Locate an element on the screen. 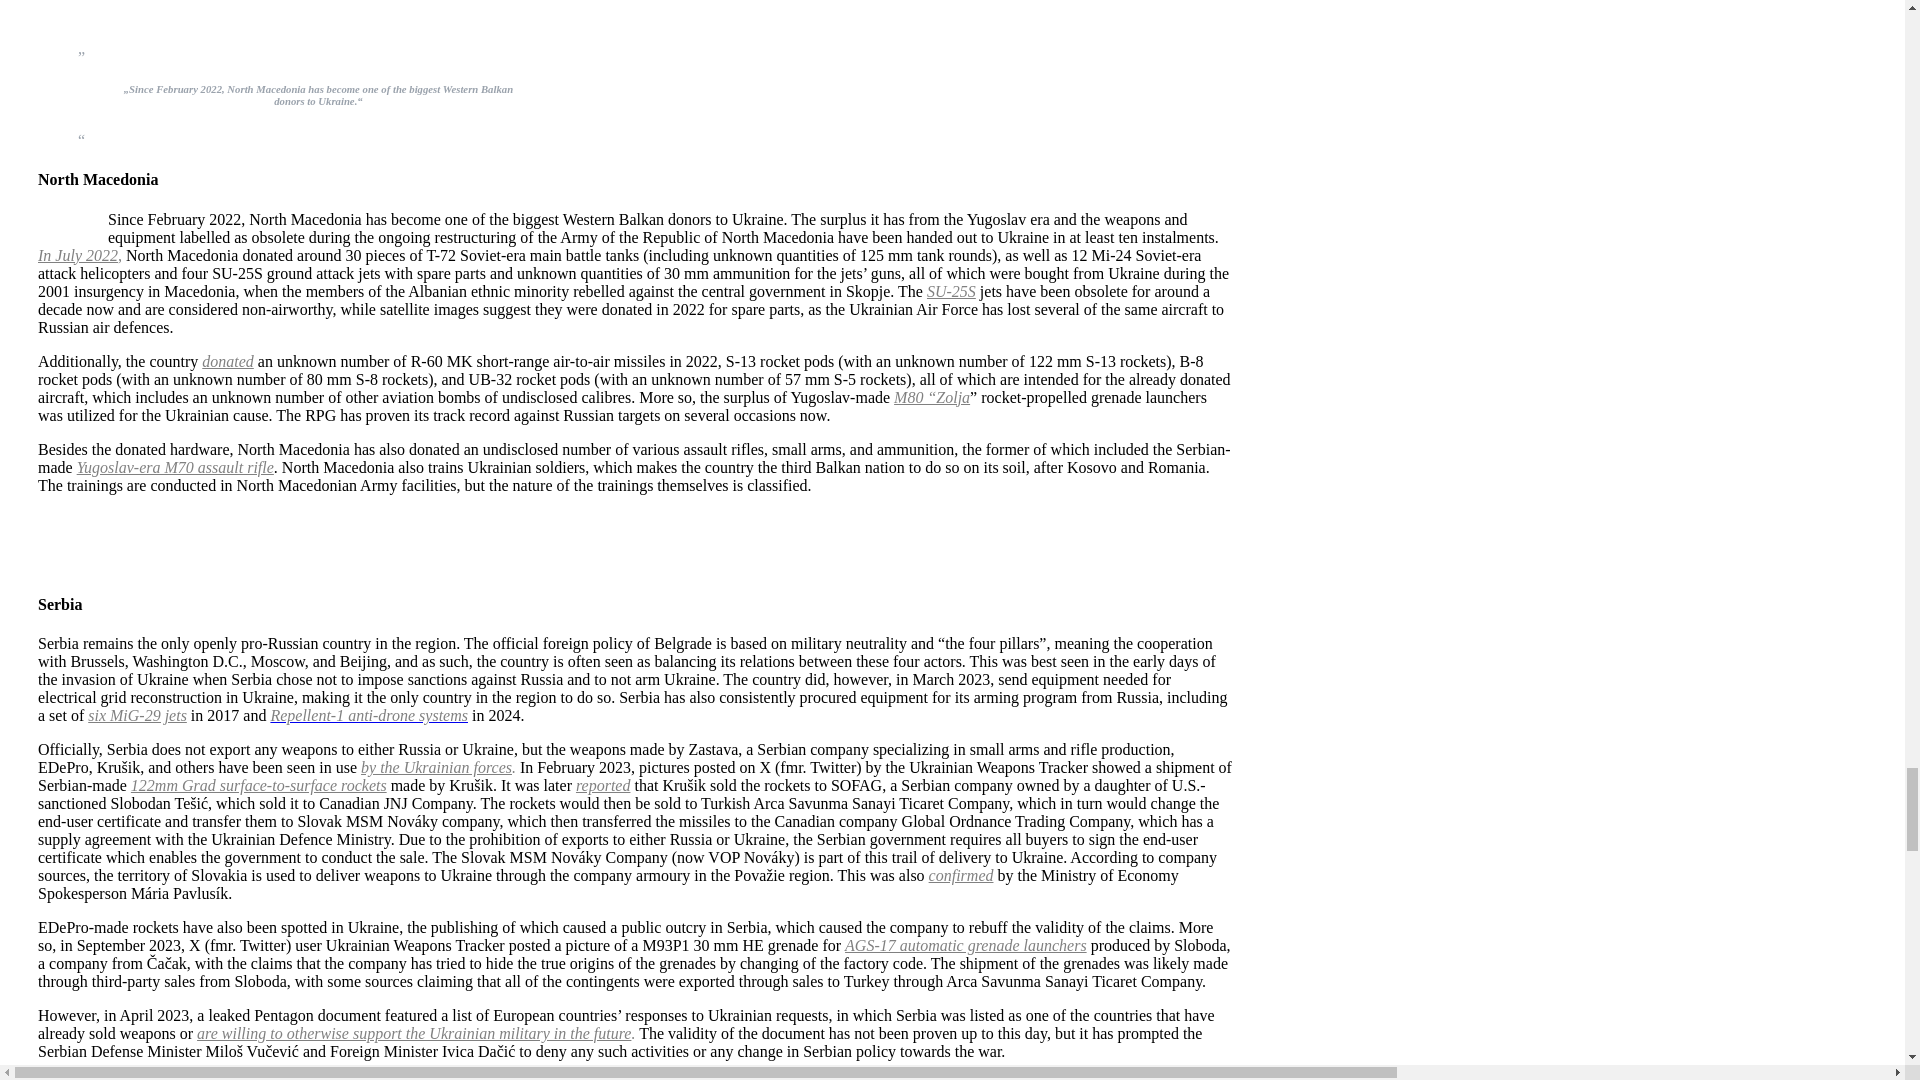  Yugoslav-era M70 assault rifle is located at coordinates (175, 468).